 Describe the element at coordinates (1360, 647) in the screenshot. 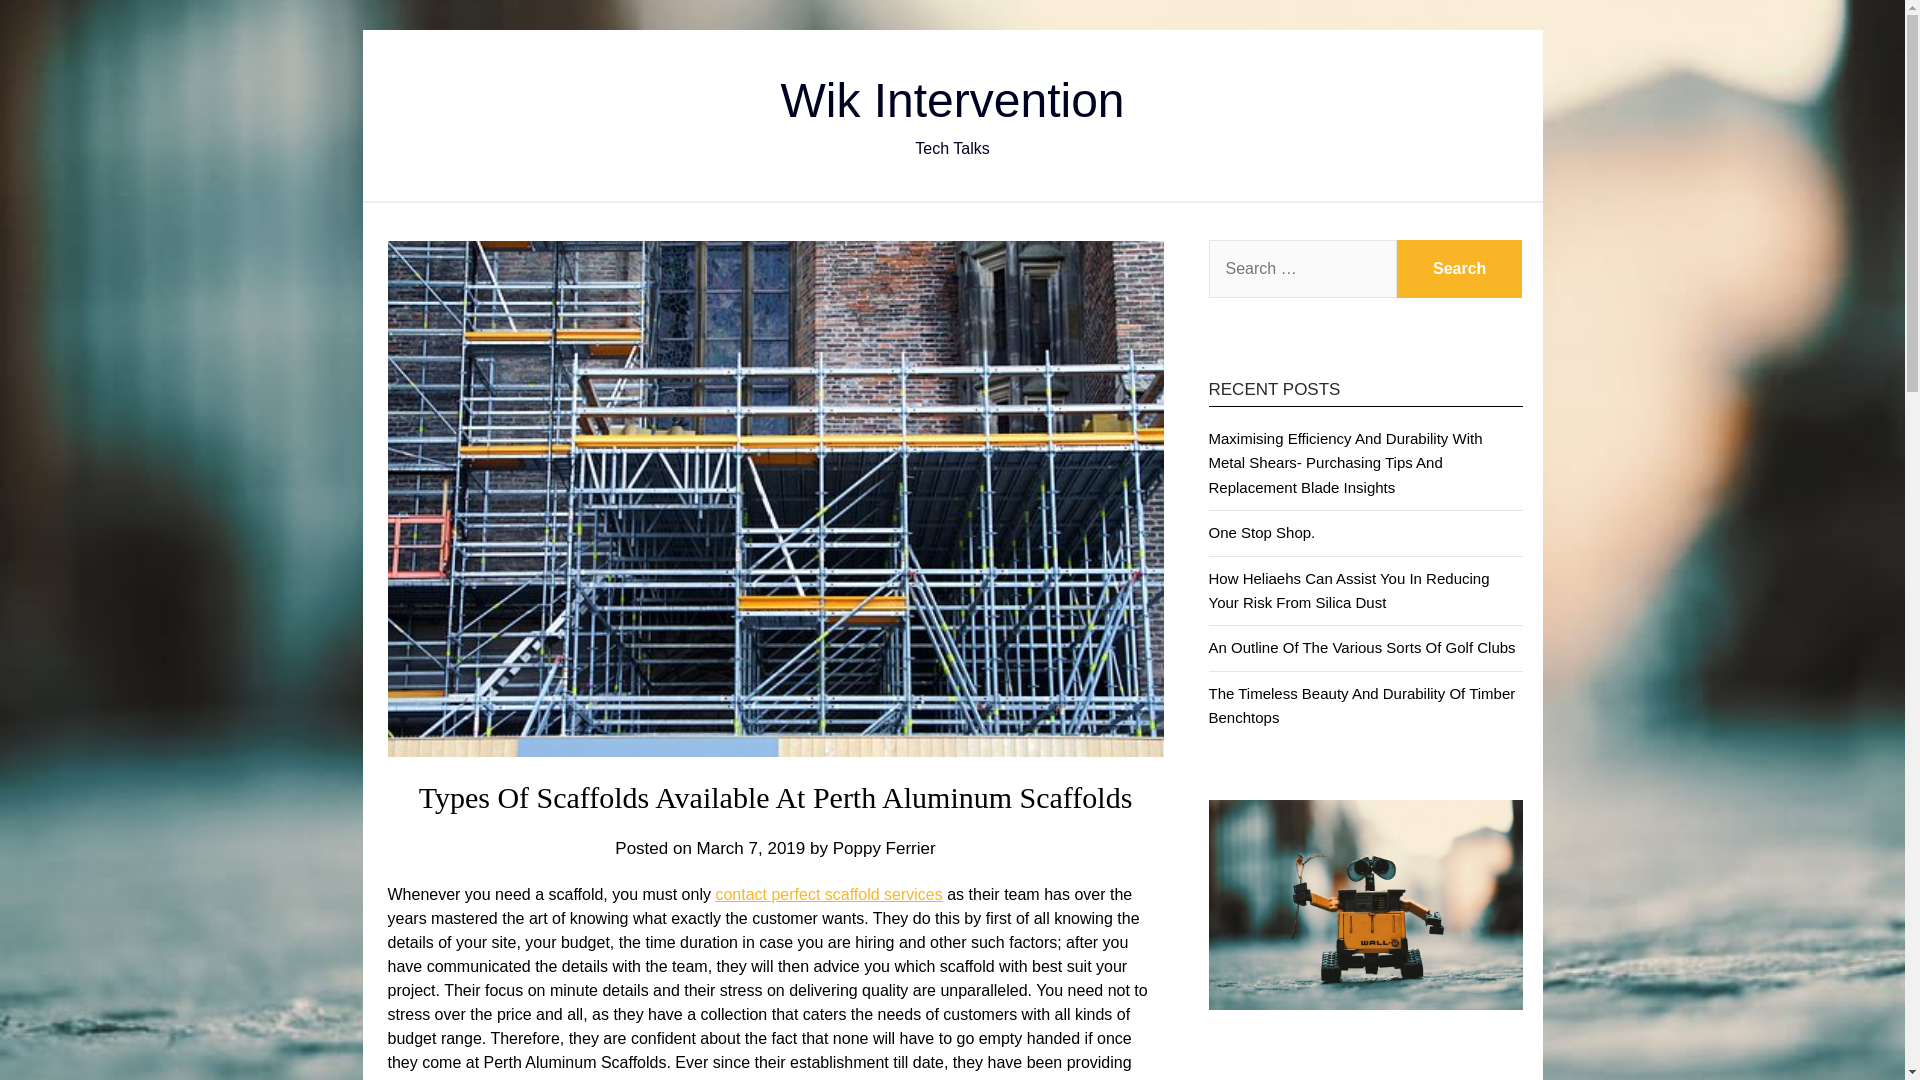

I see `An Outline Of The Various Sorts Of Golf Clubs` at that location.